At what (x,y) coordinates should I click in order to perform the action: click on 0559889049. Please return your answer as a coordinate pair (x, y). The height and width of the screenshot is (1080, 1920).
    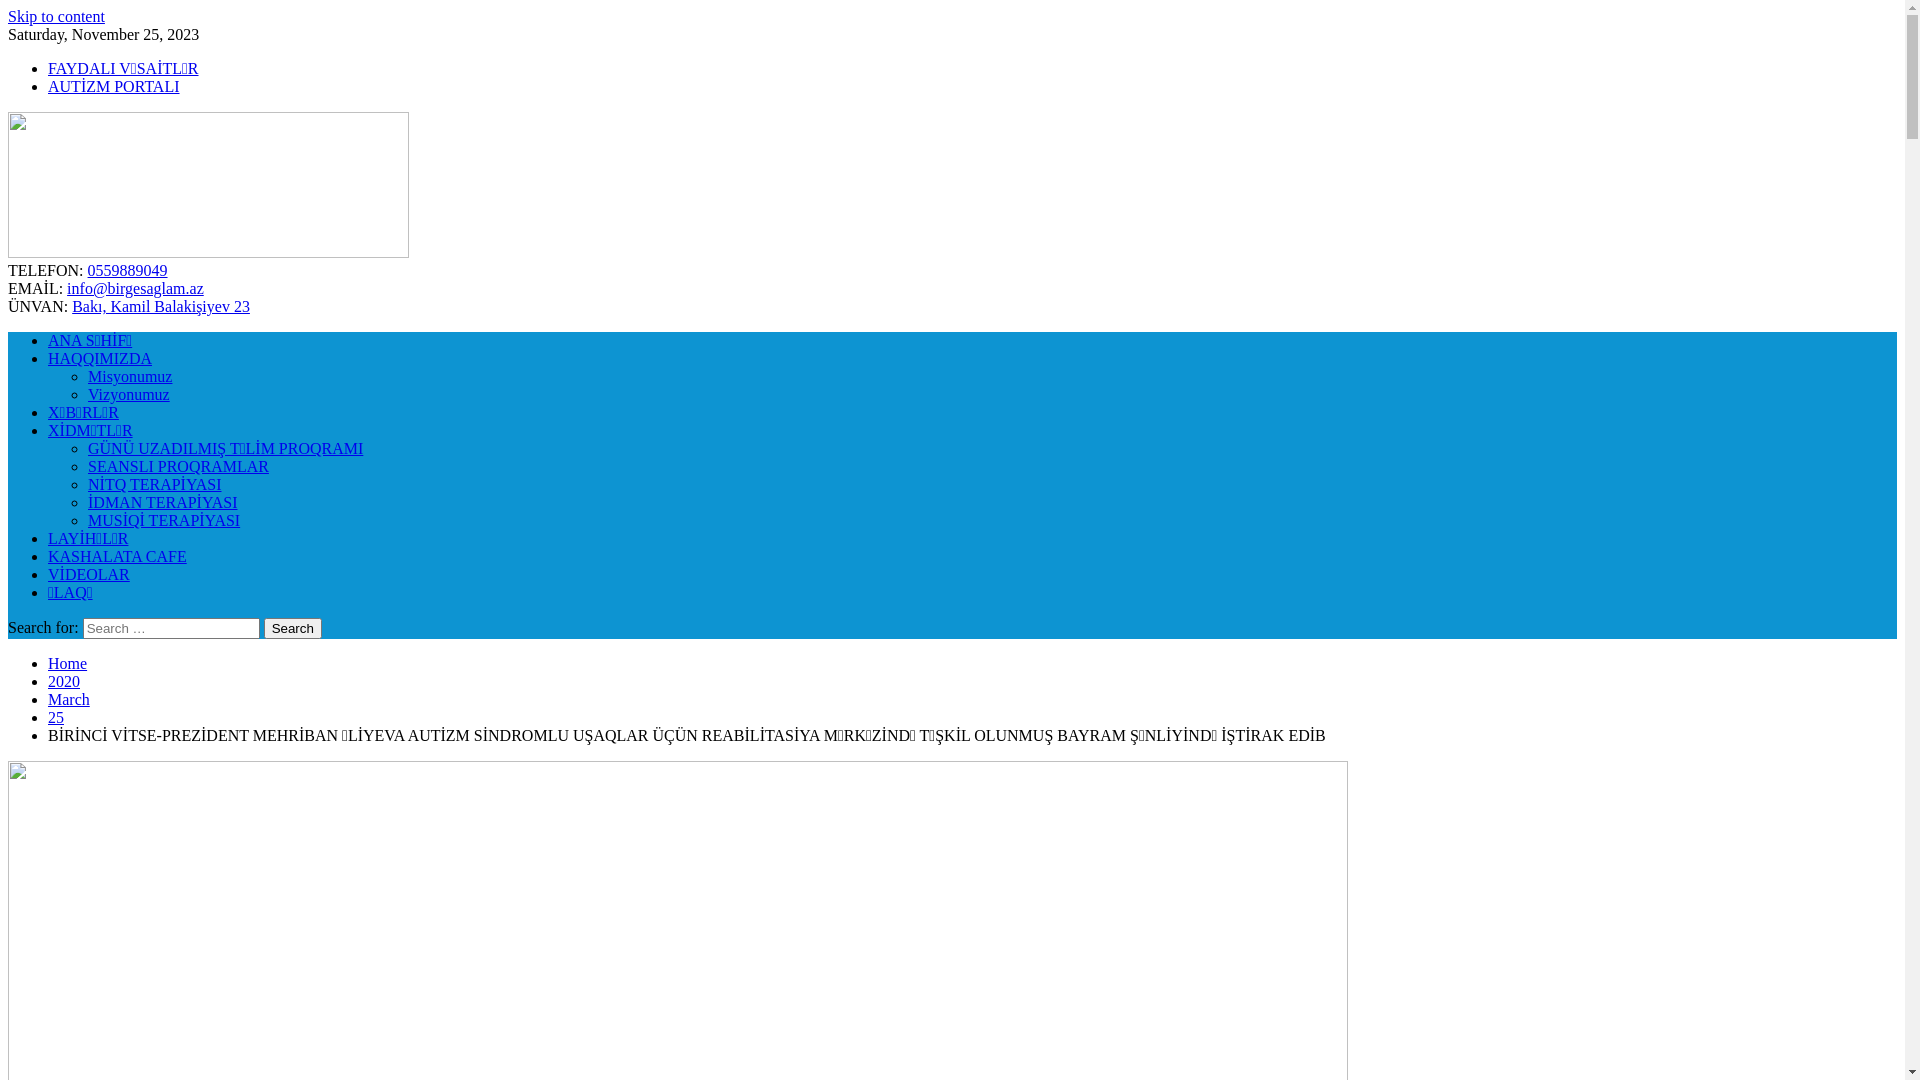
    Looking at the image, I should click on (128, 270).